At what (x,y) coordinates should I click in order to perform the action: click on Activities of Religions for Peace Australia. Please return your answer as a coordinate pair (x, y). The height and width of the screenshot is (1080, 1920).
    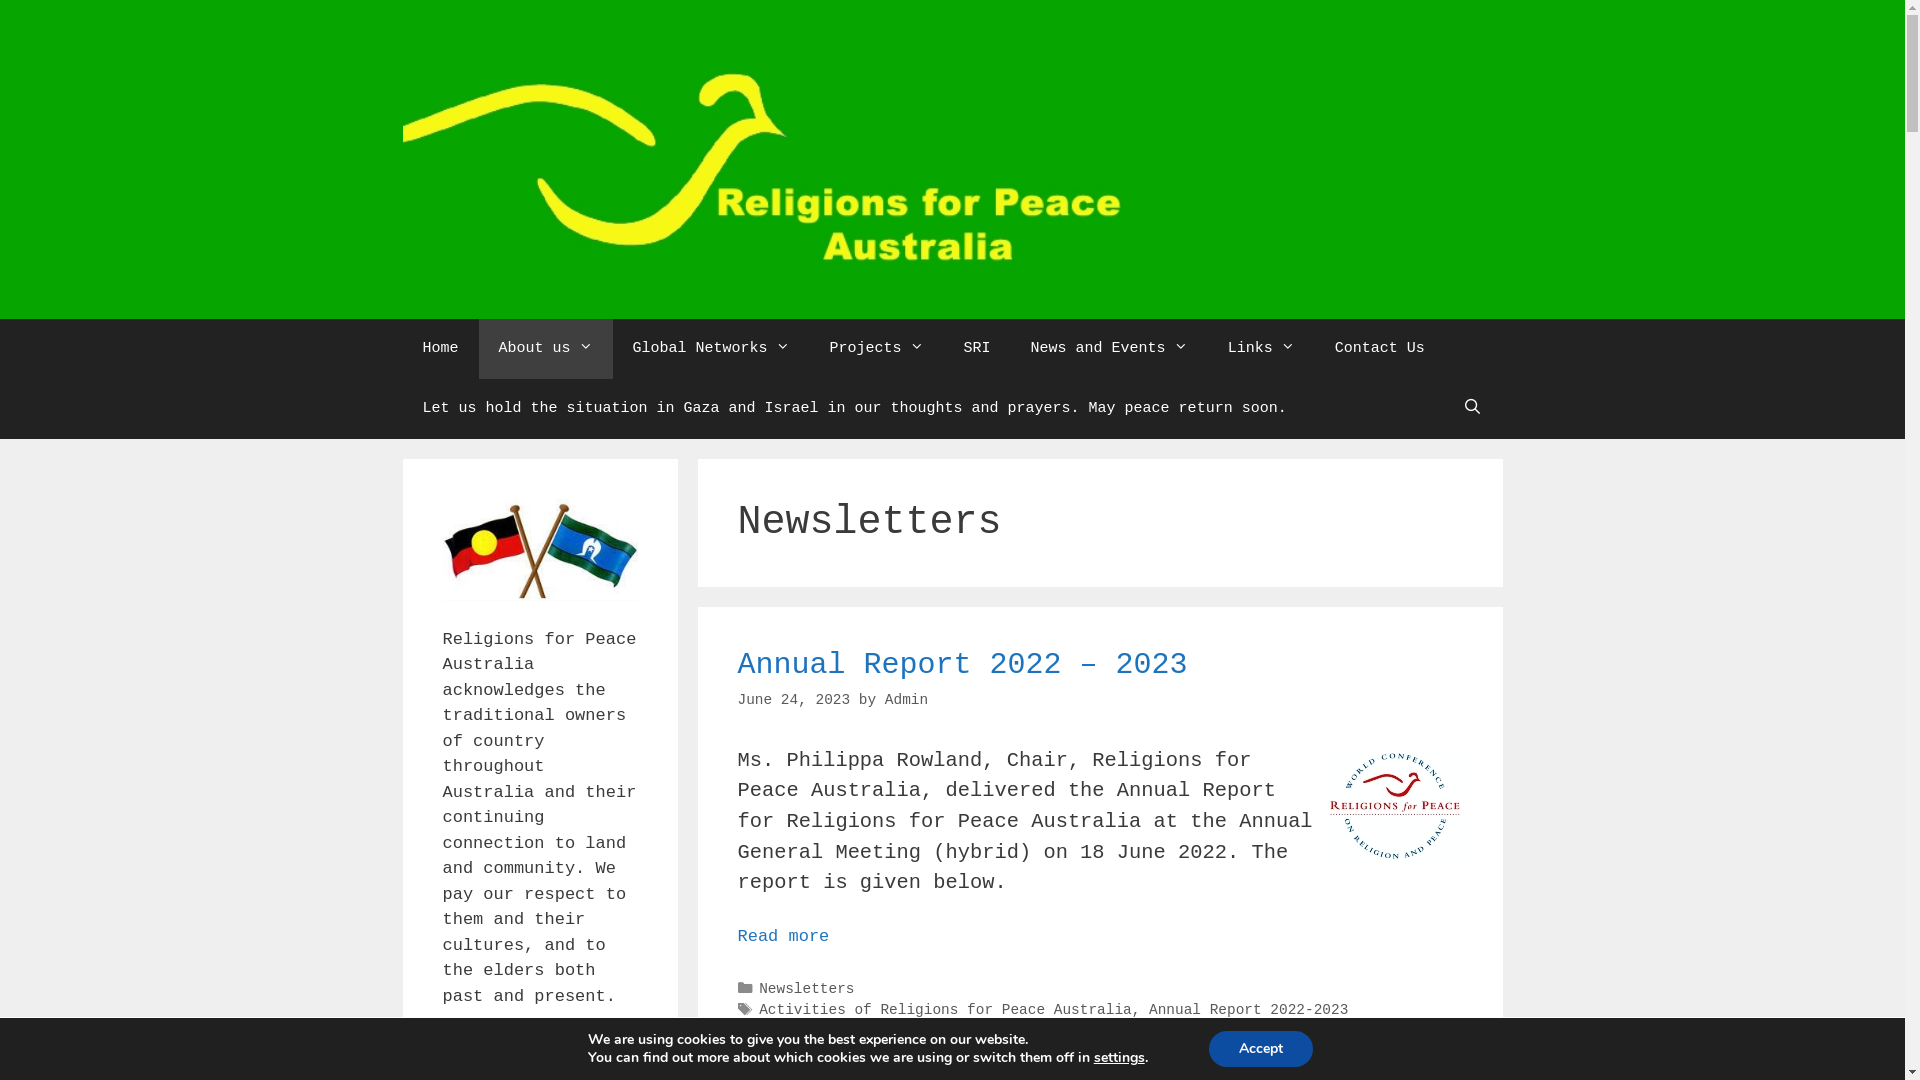
    Looking at the image, I should click on (946, 1010).